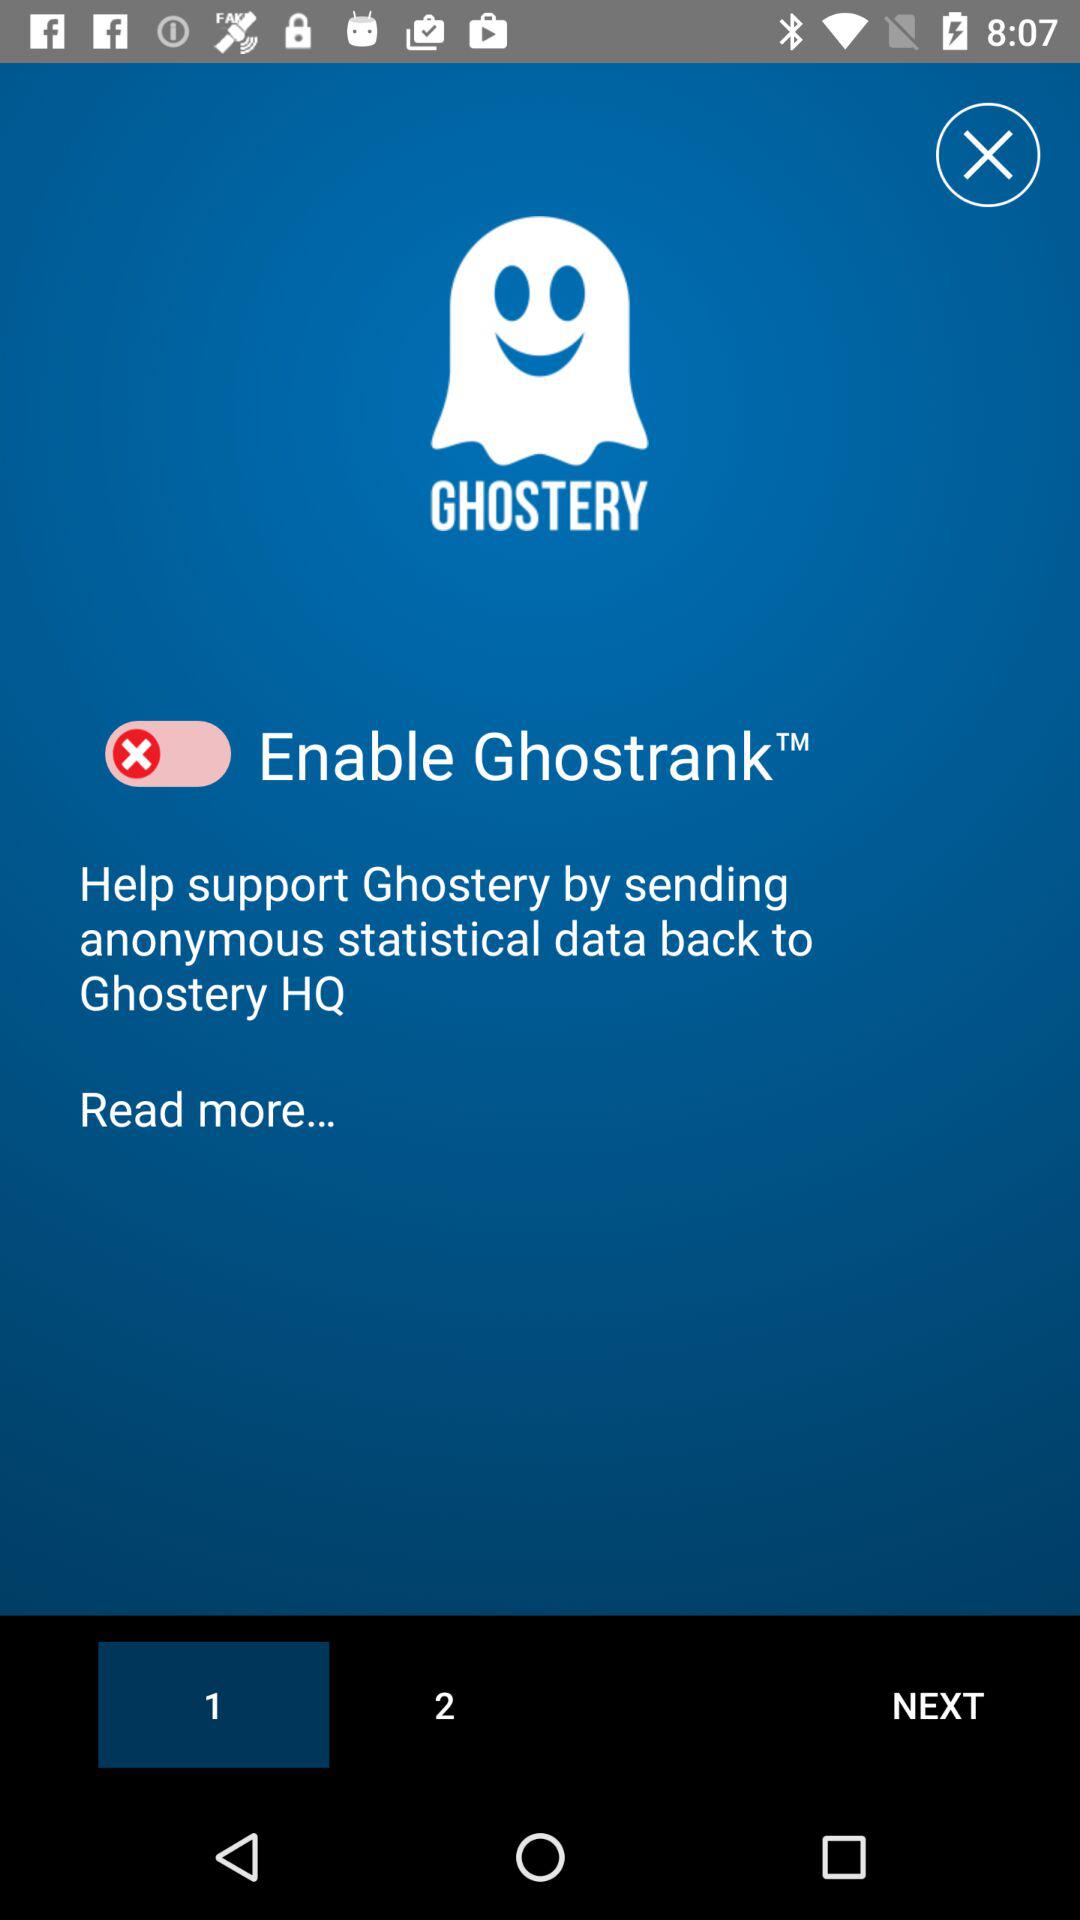 The width and height of the screenshot is (1080, 1920). Describe the element at coordinates (168, 754) in the screenshot. I see `disable/enable button` at that location.